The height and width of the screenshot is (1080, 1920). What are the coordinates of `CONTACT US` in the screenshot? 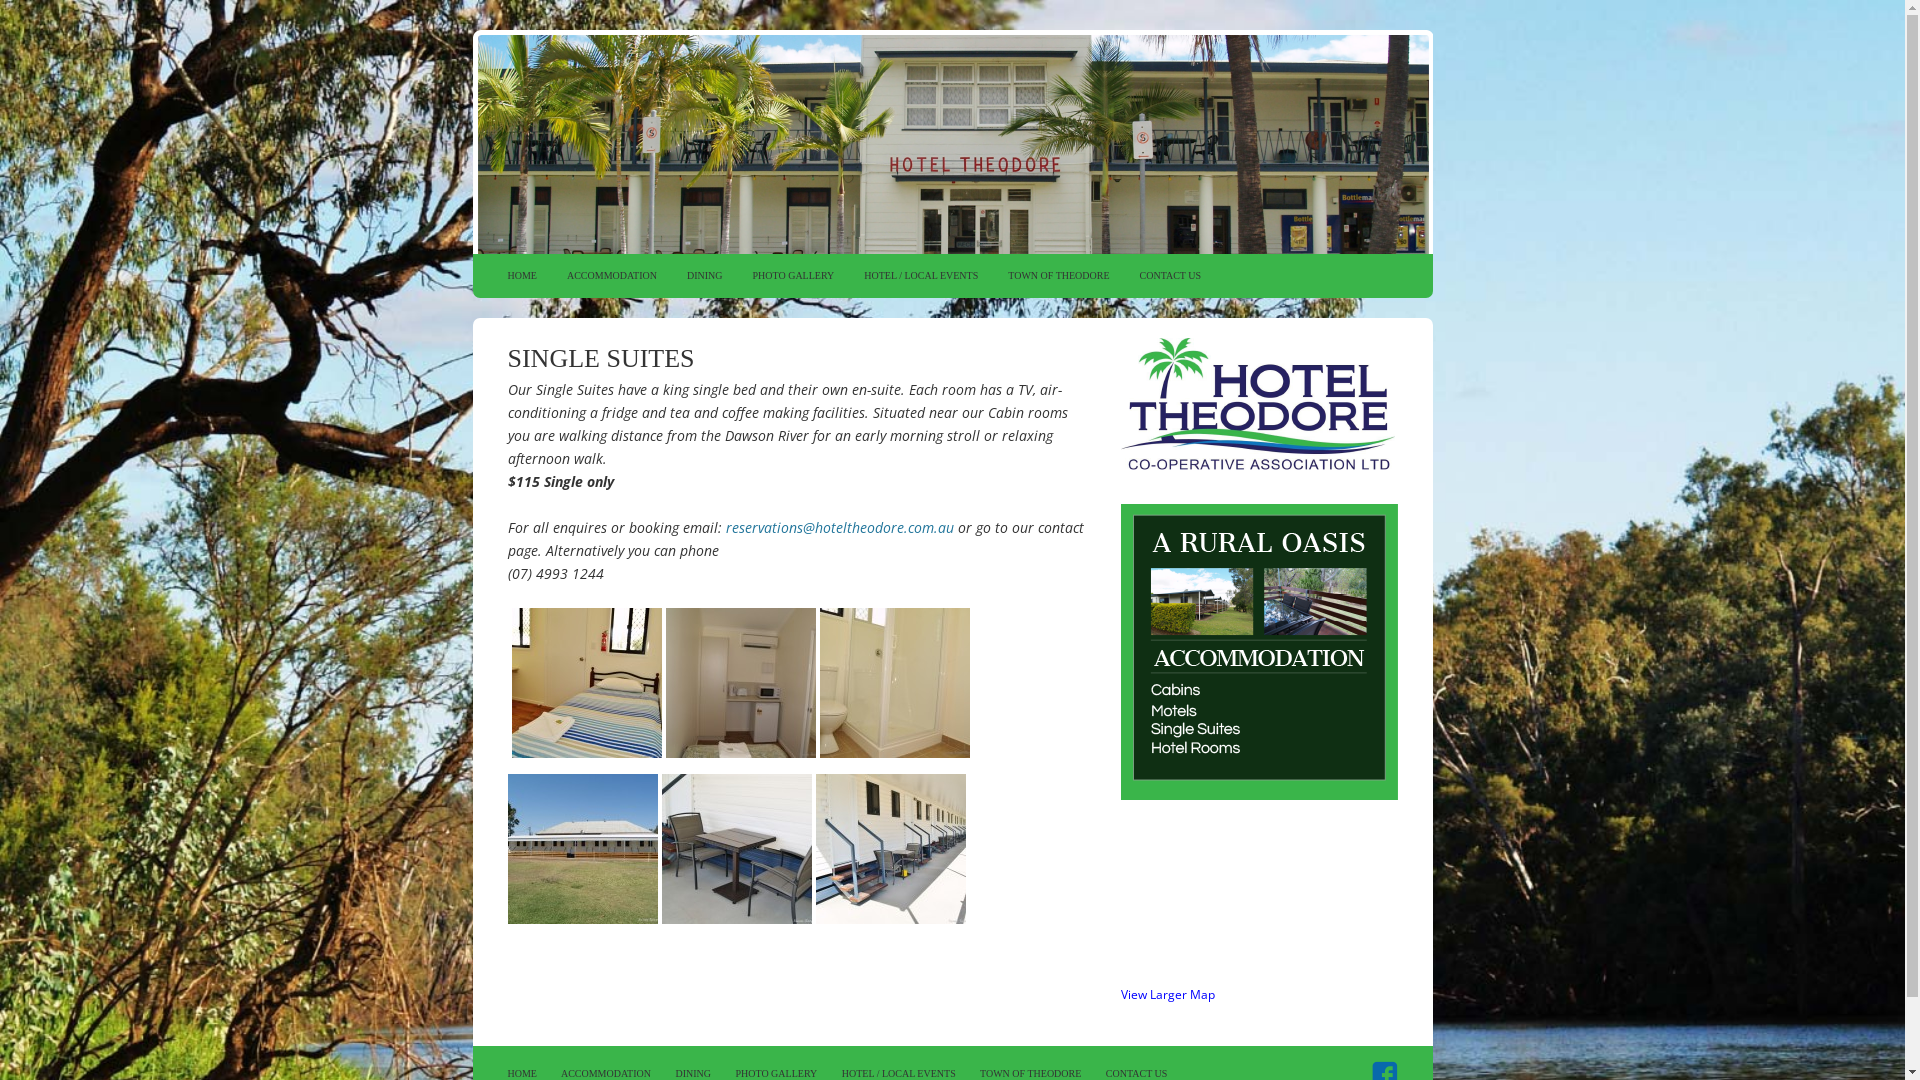 It's located at (1137, 1074).